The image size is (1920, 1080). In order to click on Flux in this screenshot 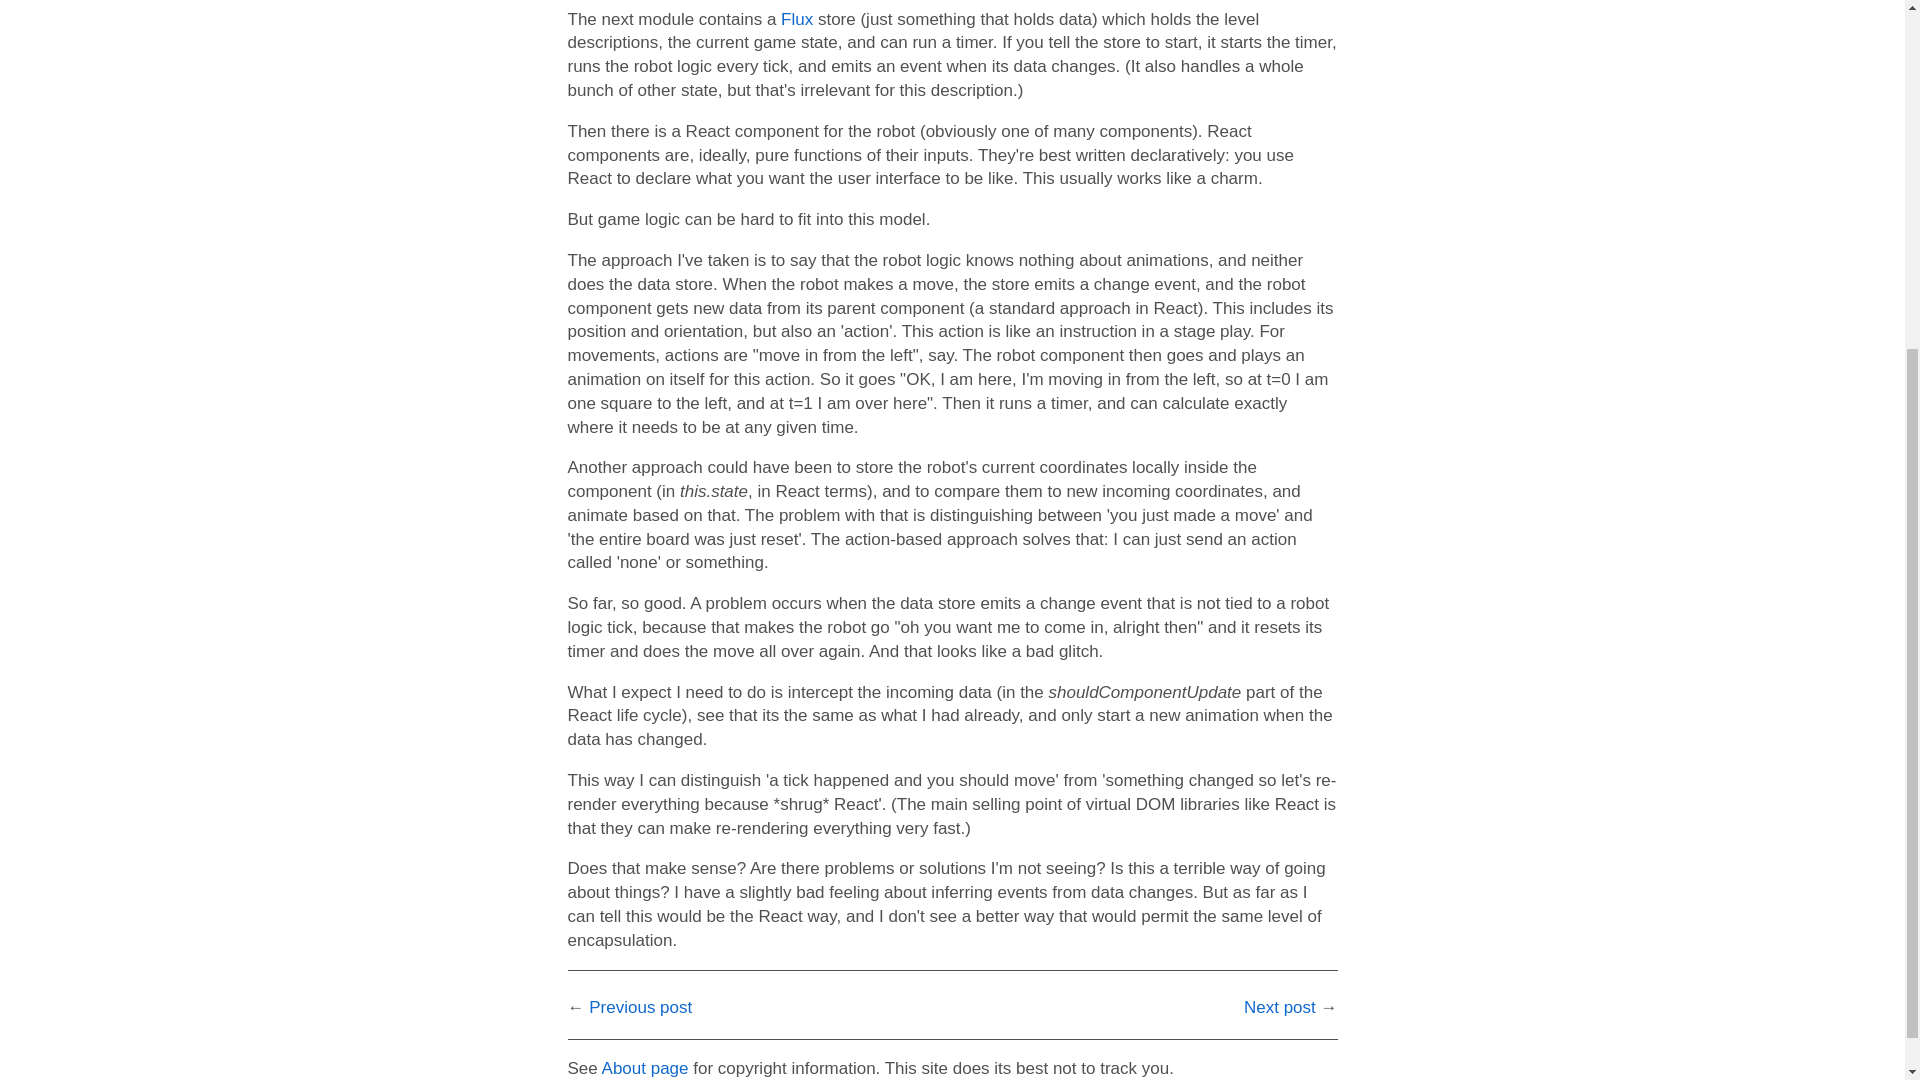, I will do `click(796, 19)`.